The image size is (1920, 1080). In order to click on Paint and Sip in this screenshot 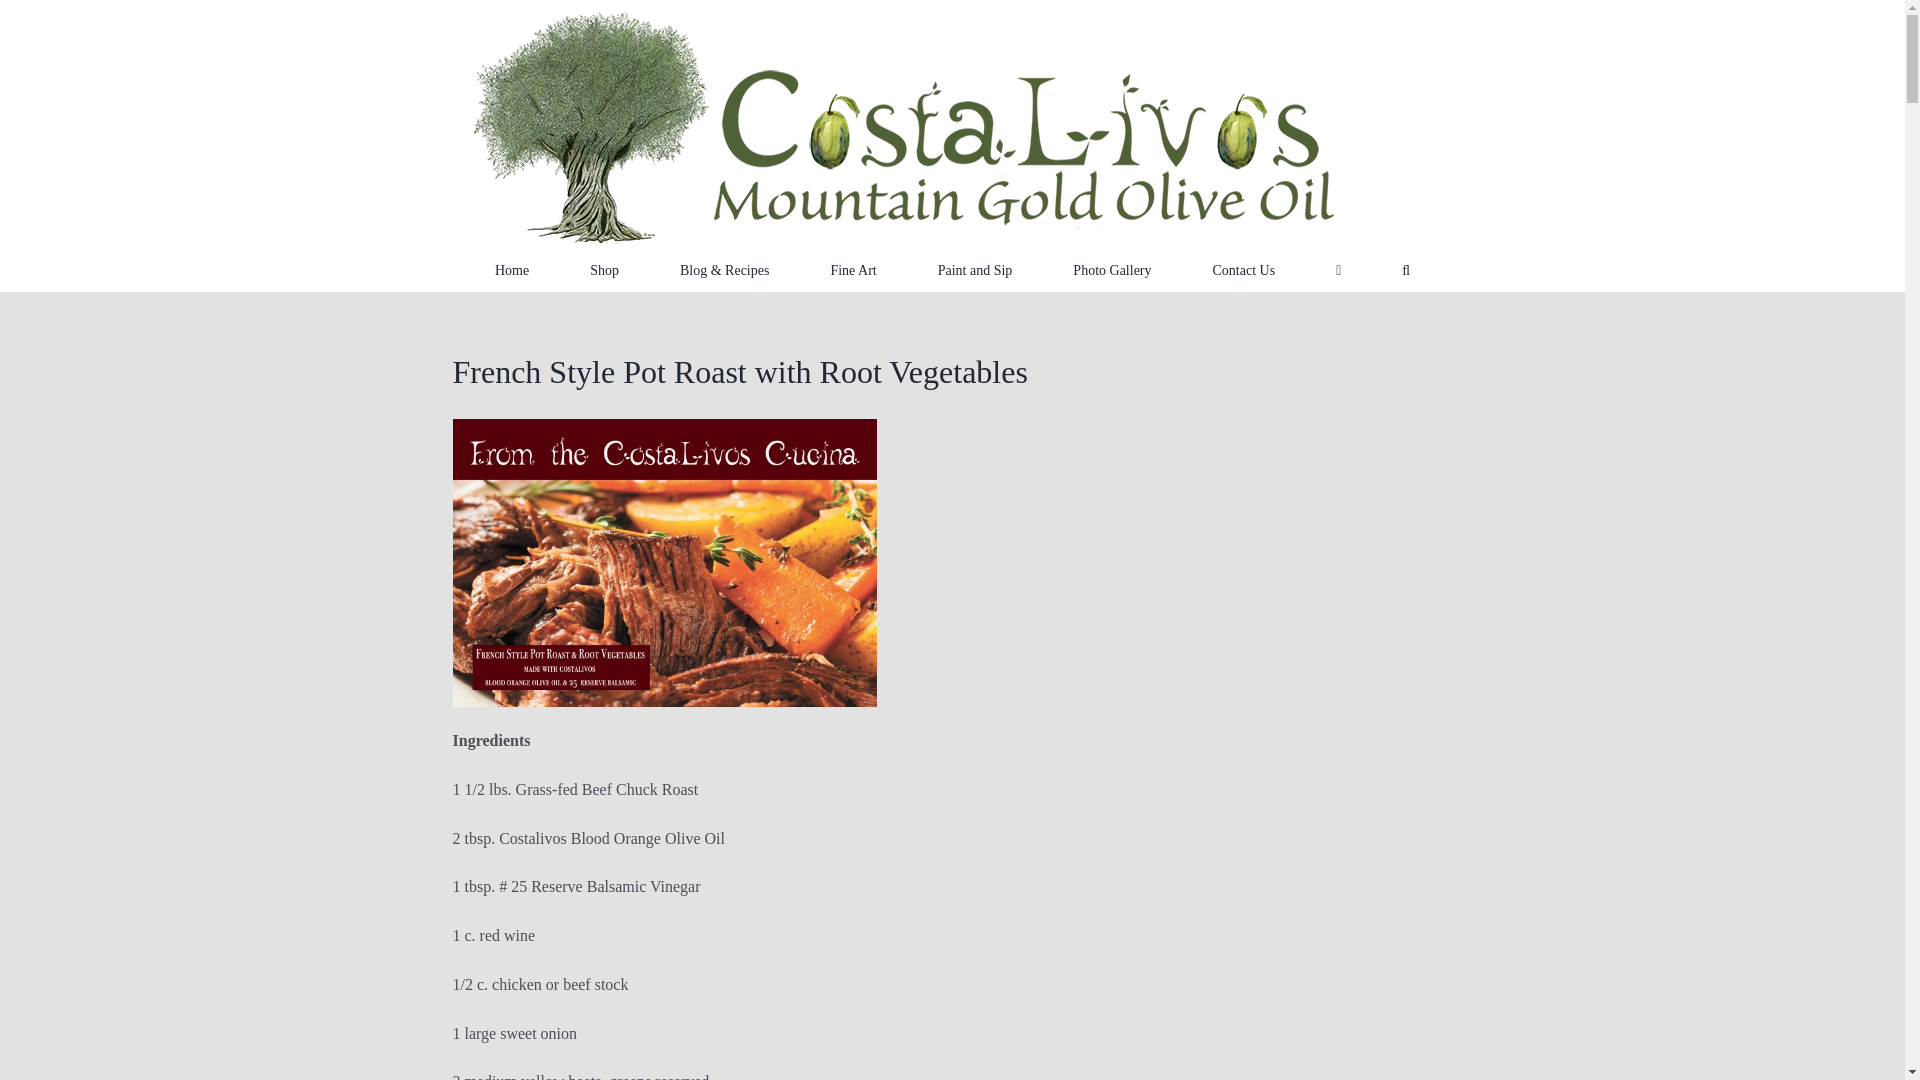, I will do `click(976, 270)`.